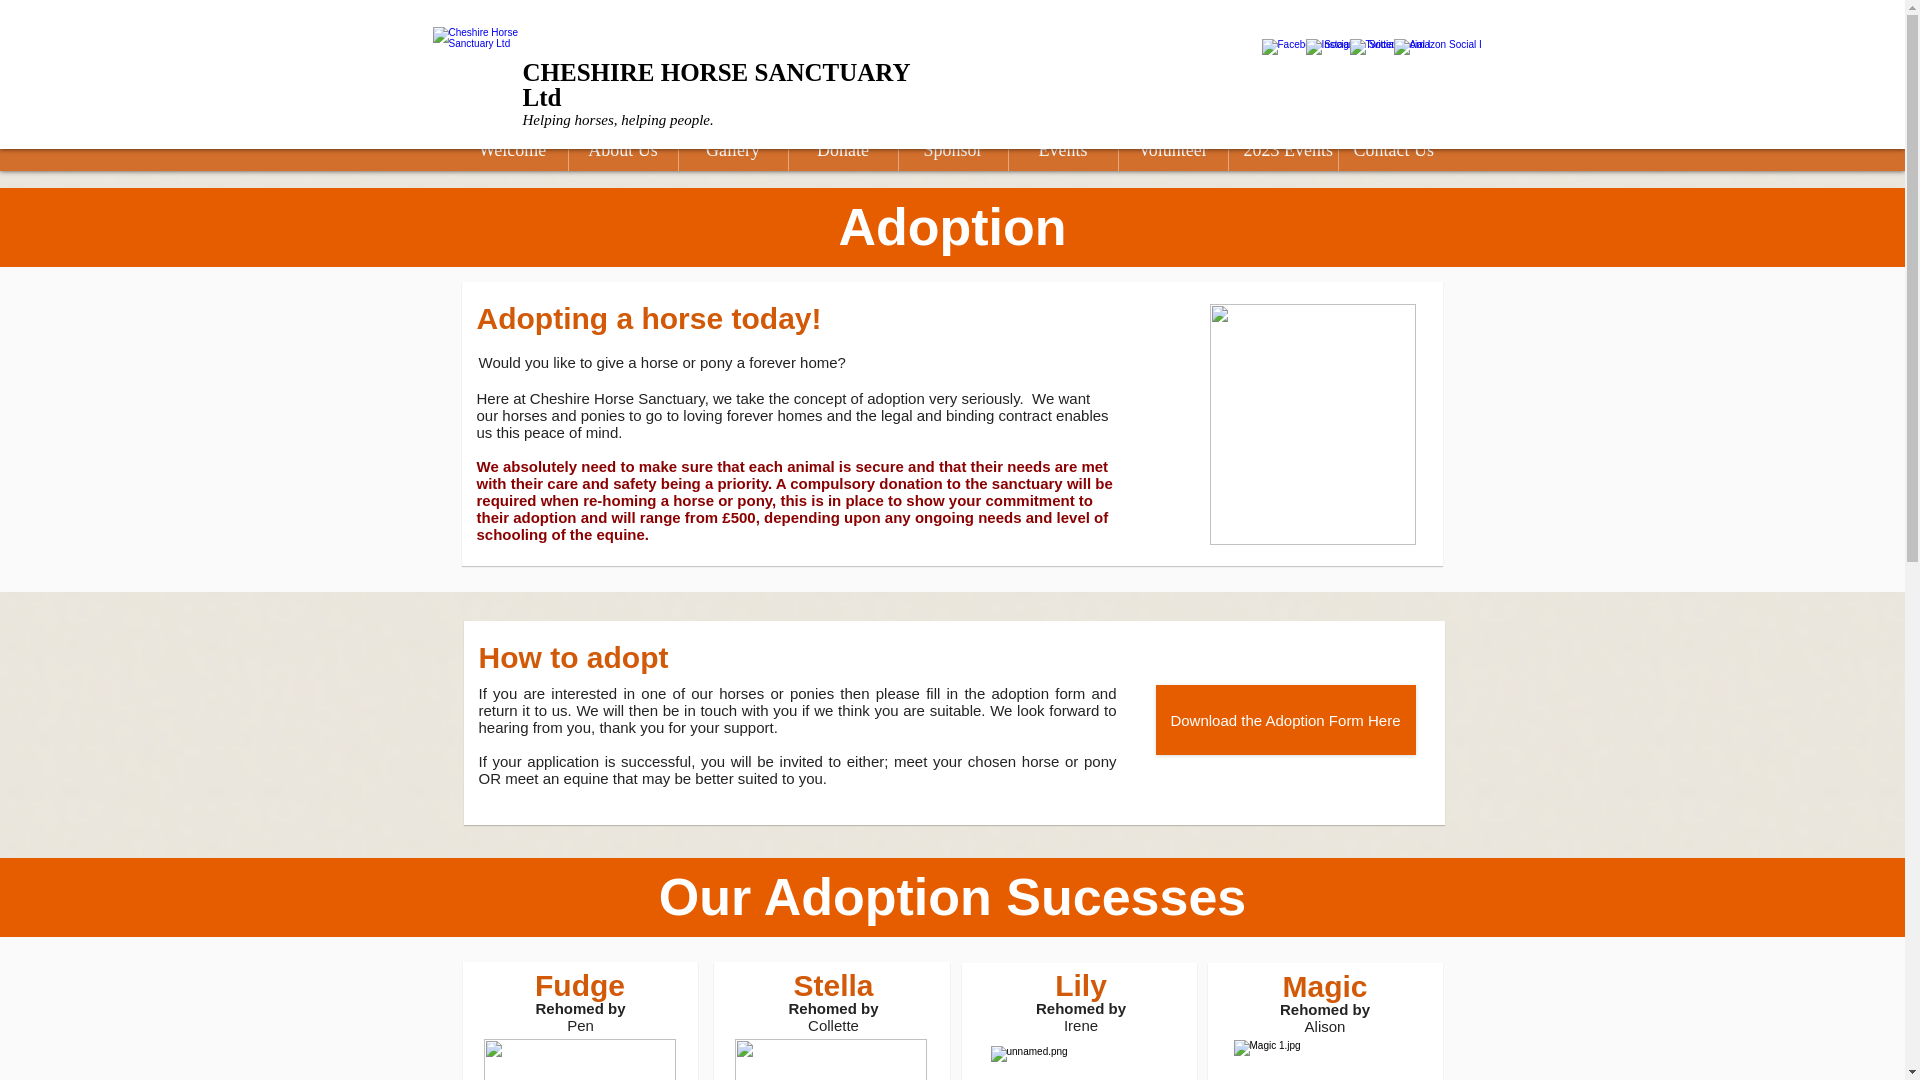  I want to click on About Us, so click(622, 149).